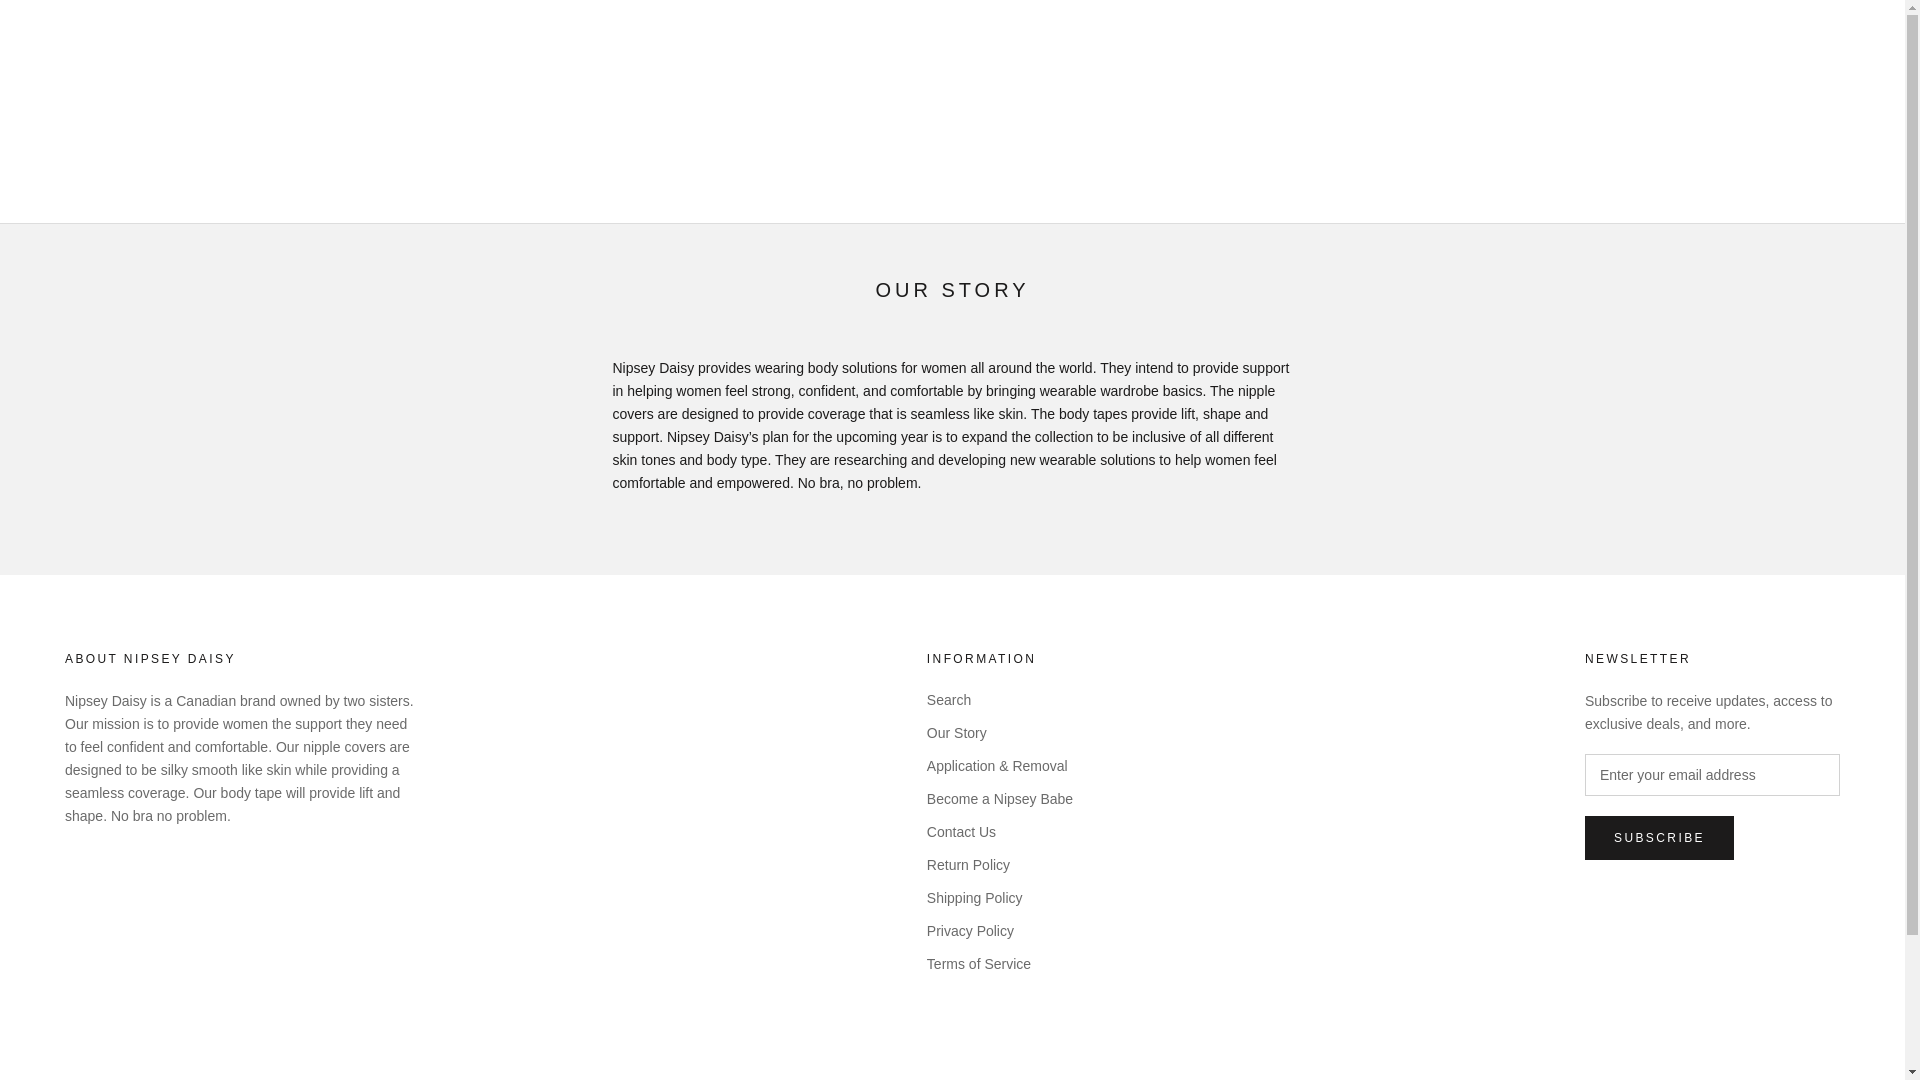 This screenshot has height=1080, width=1920. Describe the element at coordinates (1000, 865) in the screenshot. I see `Return Policy` at that location.